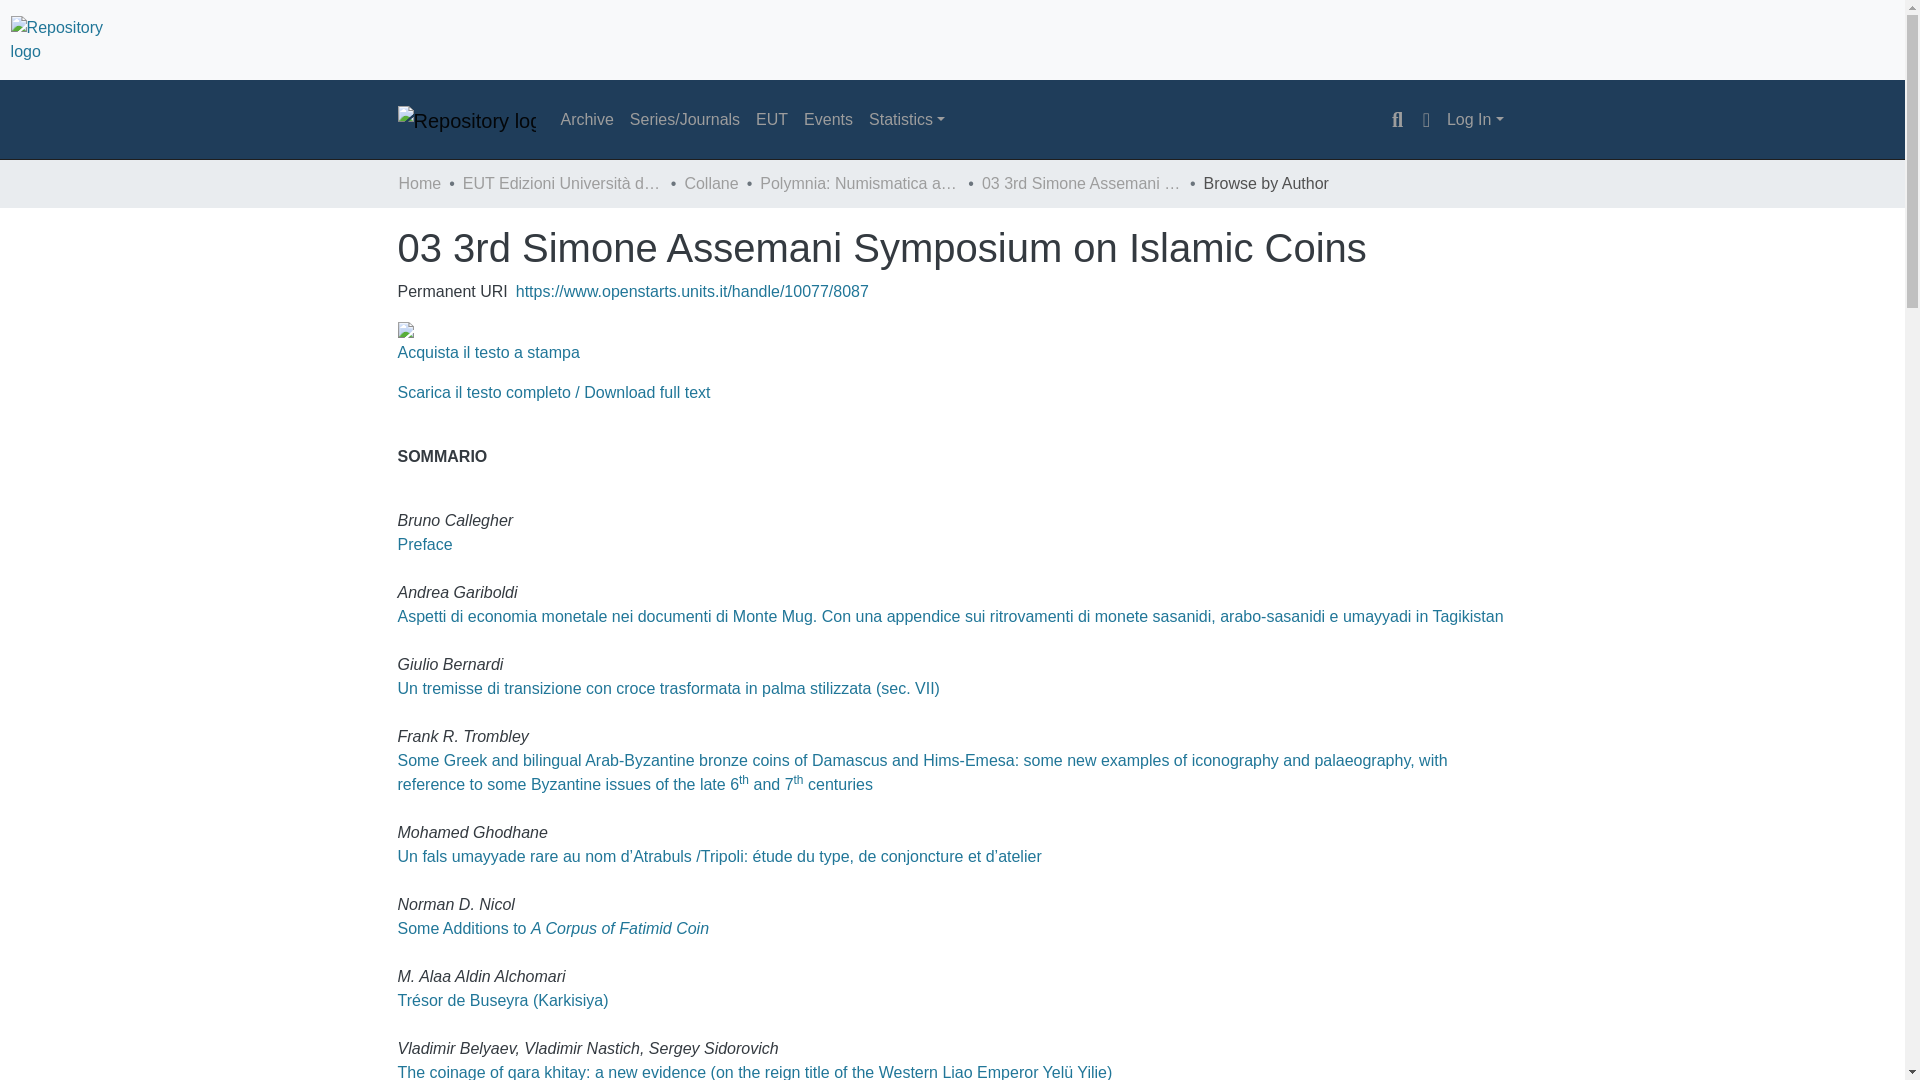 This screenshot has height=1080, width=1920. What do you see at coordinates (710, 183) in the screenshot?
I see `Collane` at bounding box center [710, 183].